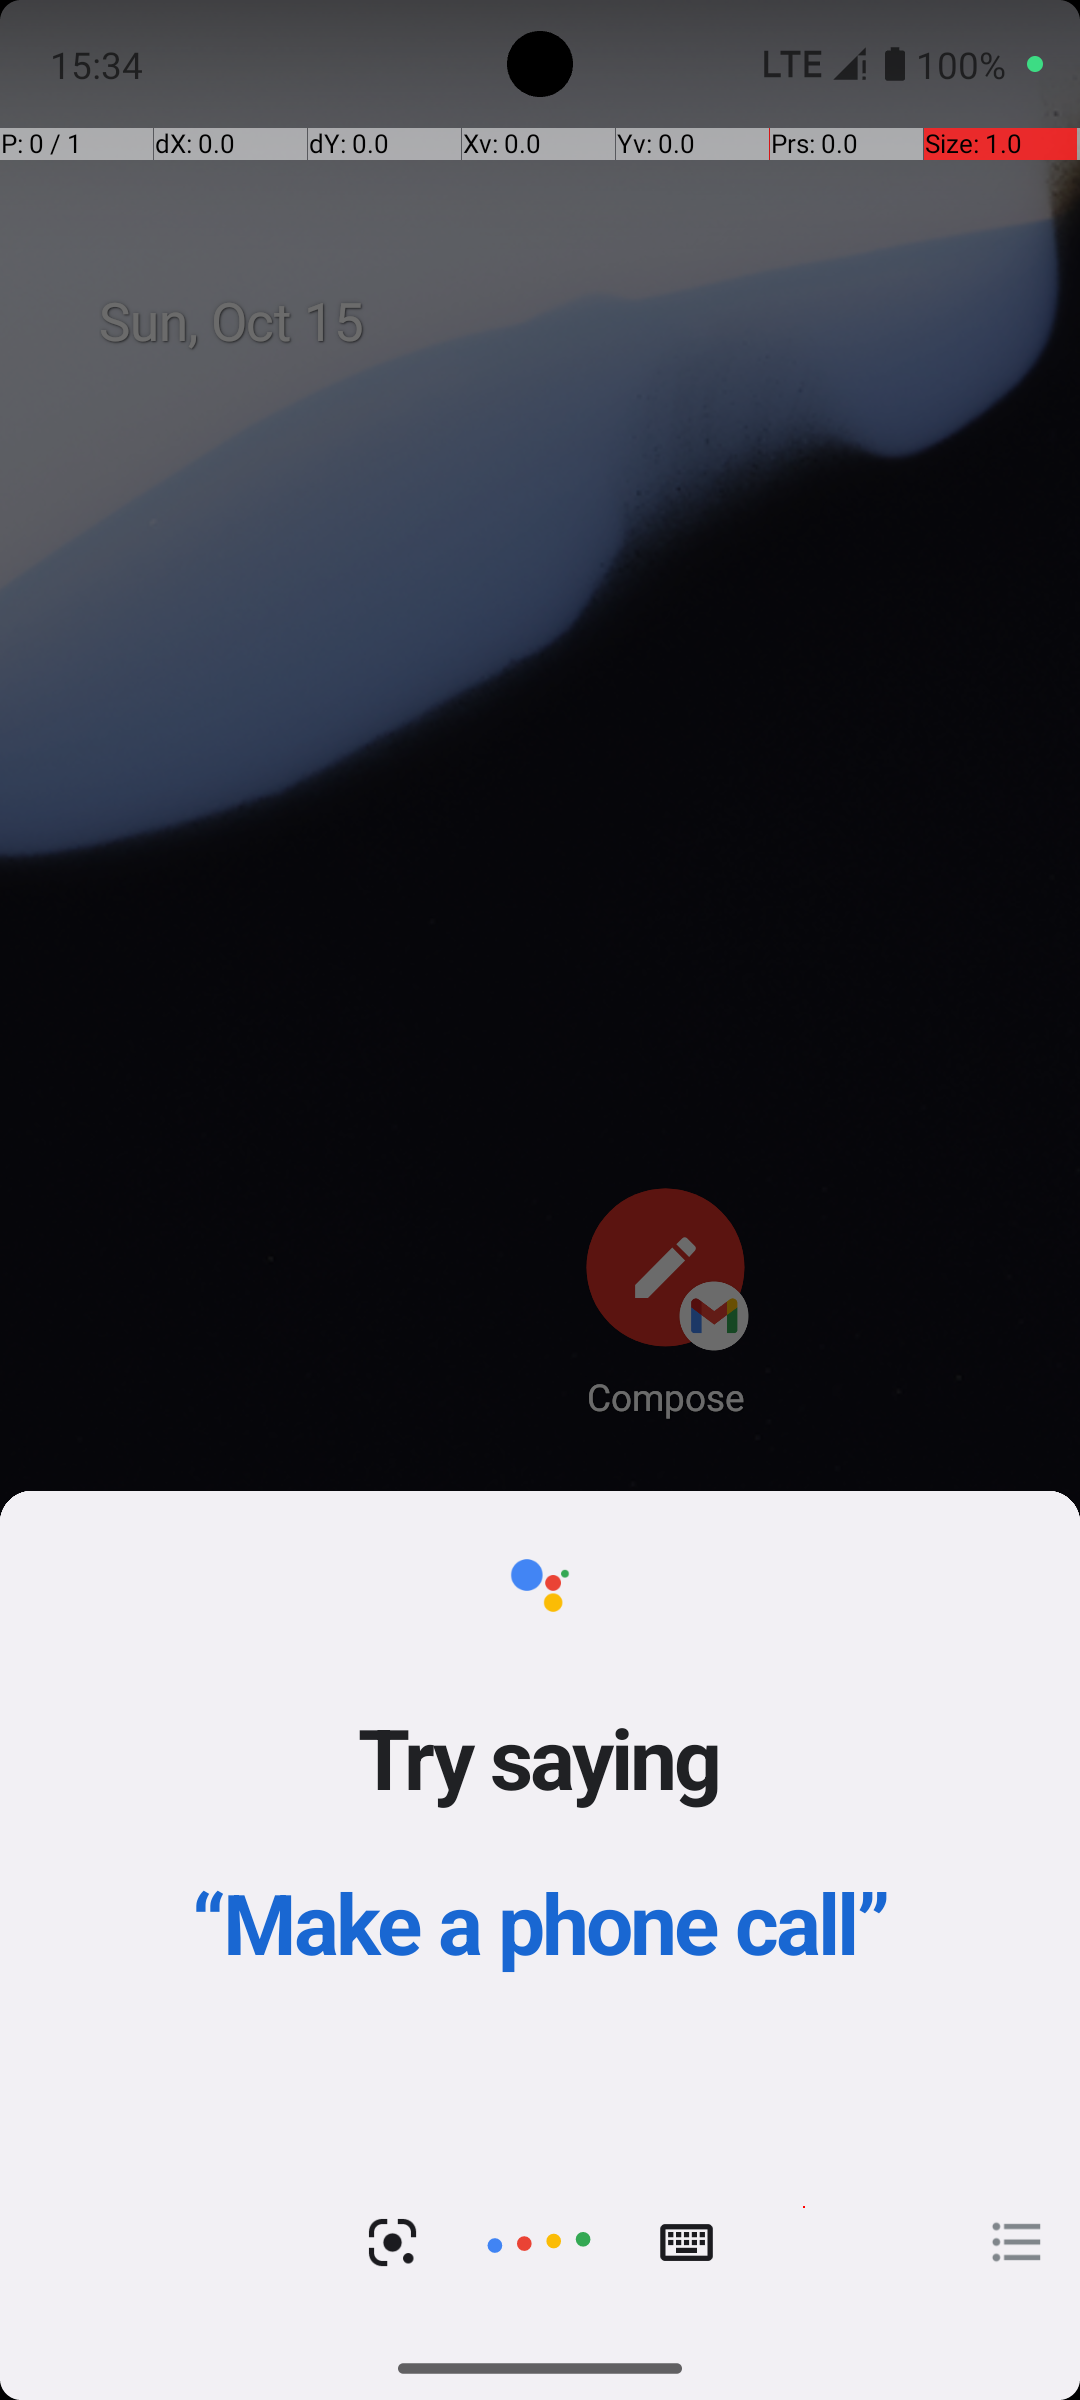 The width and height of the screenshot is (1080, 2400). I want to click on “Make a phone call”, so click(540, 1922).